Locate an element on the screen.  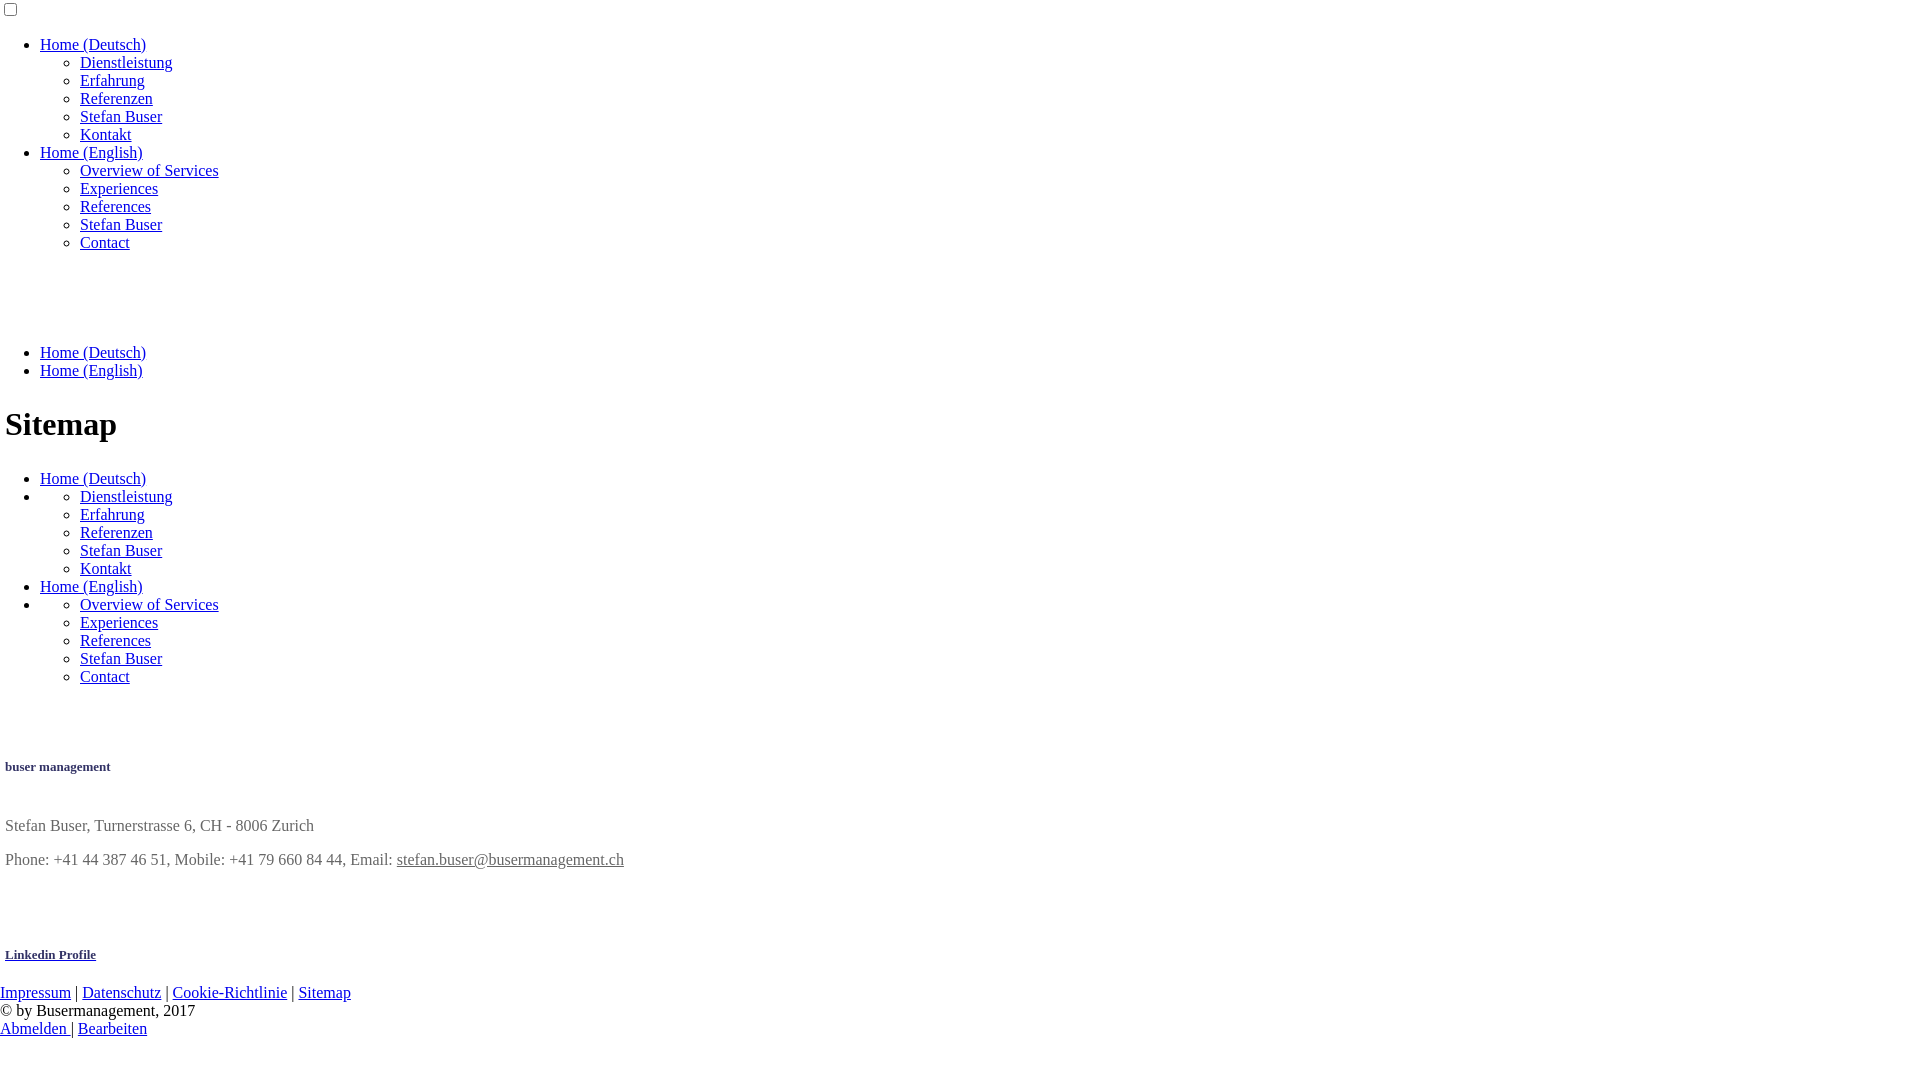
Impressum is located at coordinates (36, 992).